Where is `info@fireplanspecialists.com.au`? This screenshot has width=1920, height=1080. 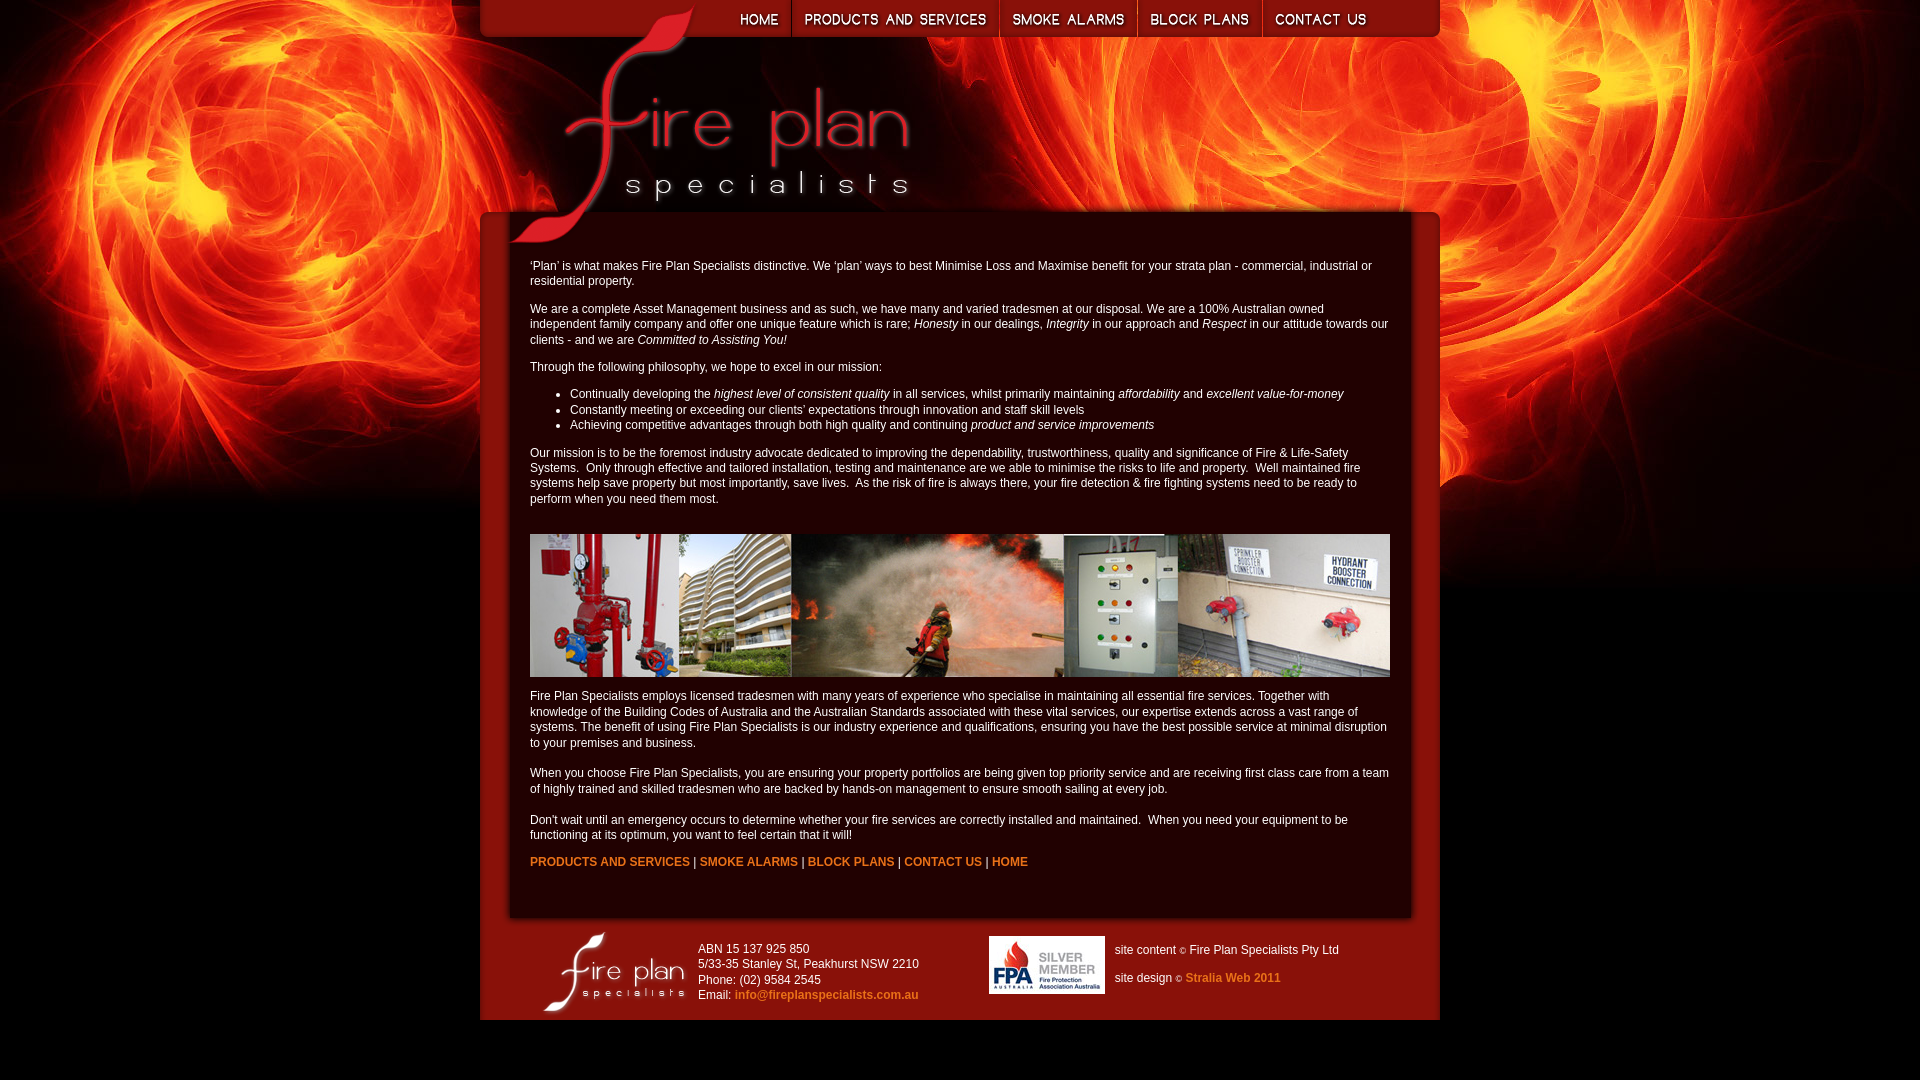
info@fireplanspecialists.com.au is located at coordinates (827, 995).